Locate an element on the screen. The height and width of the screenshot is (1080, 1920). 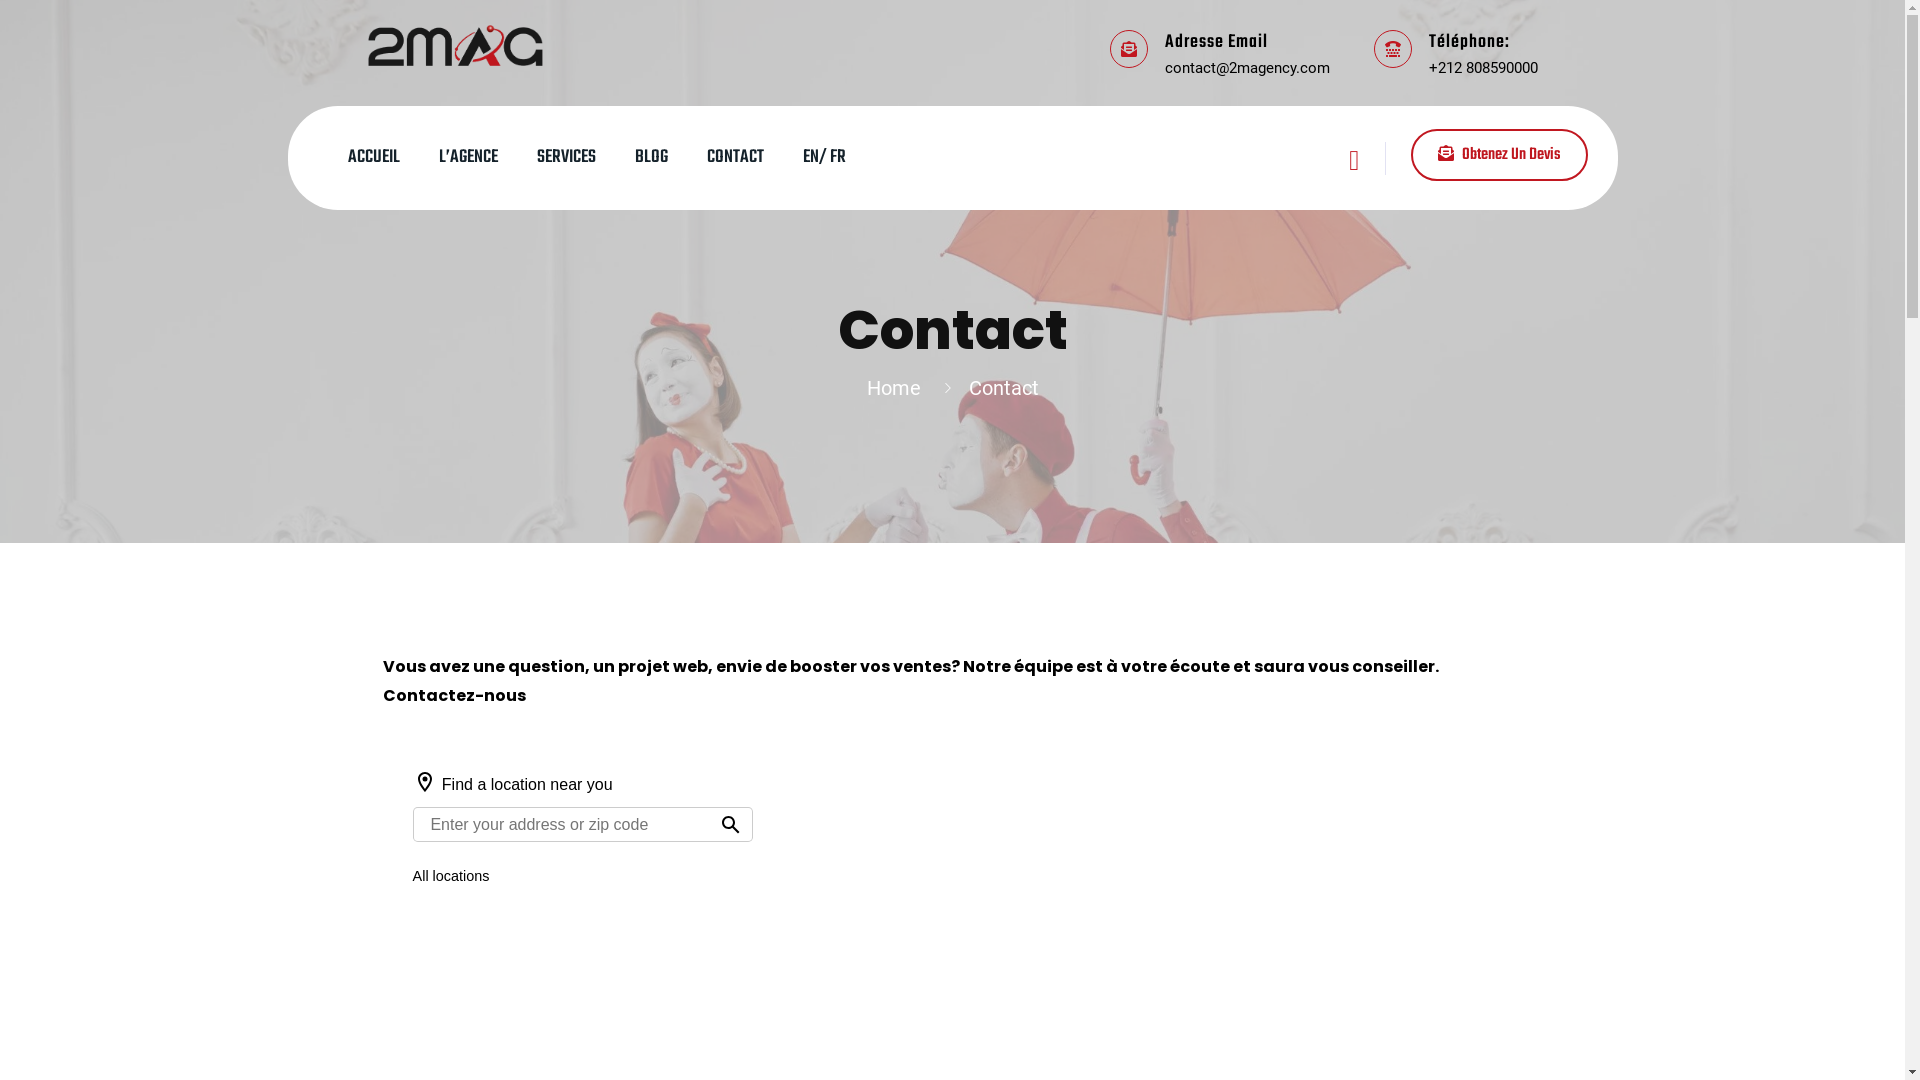
2MAG Agence Digitale is located at coordinates (456, 44).